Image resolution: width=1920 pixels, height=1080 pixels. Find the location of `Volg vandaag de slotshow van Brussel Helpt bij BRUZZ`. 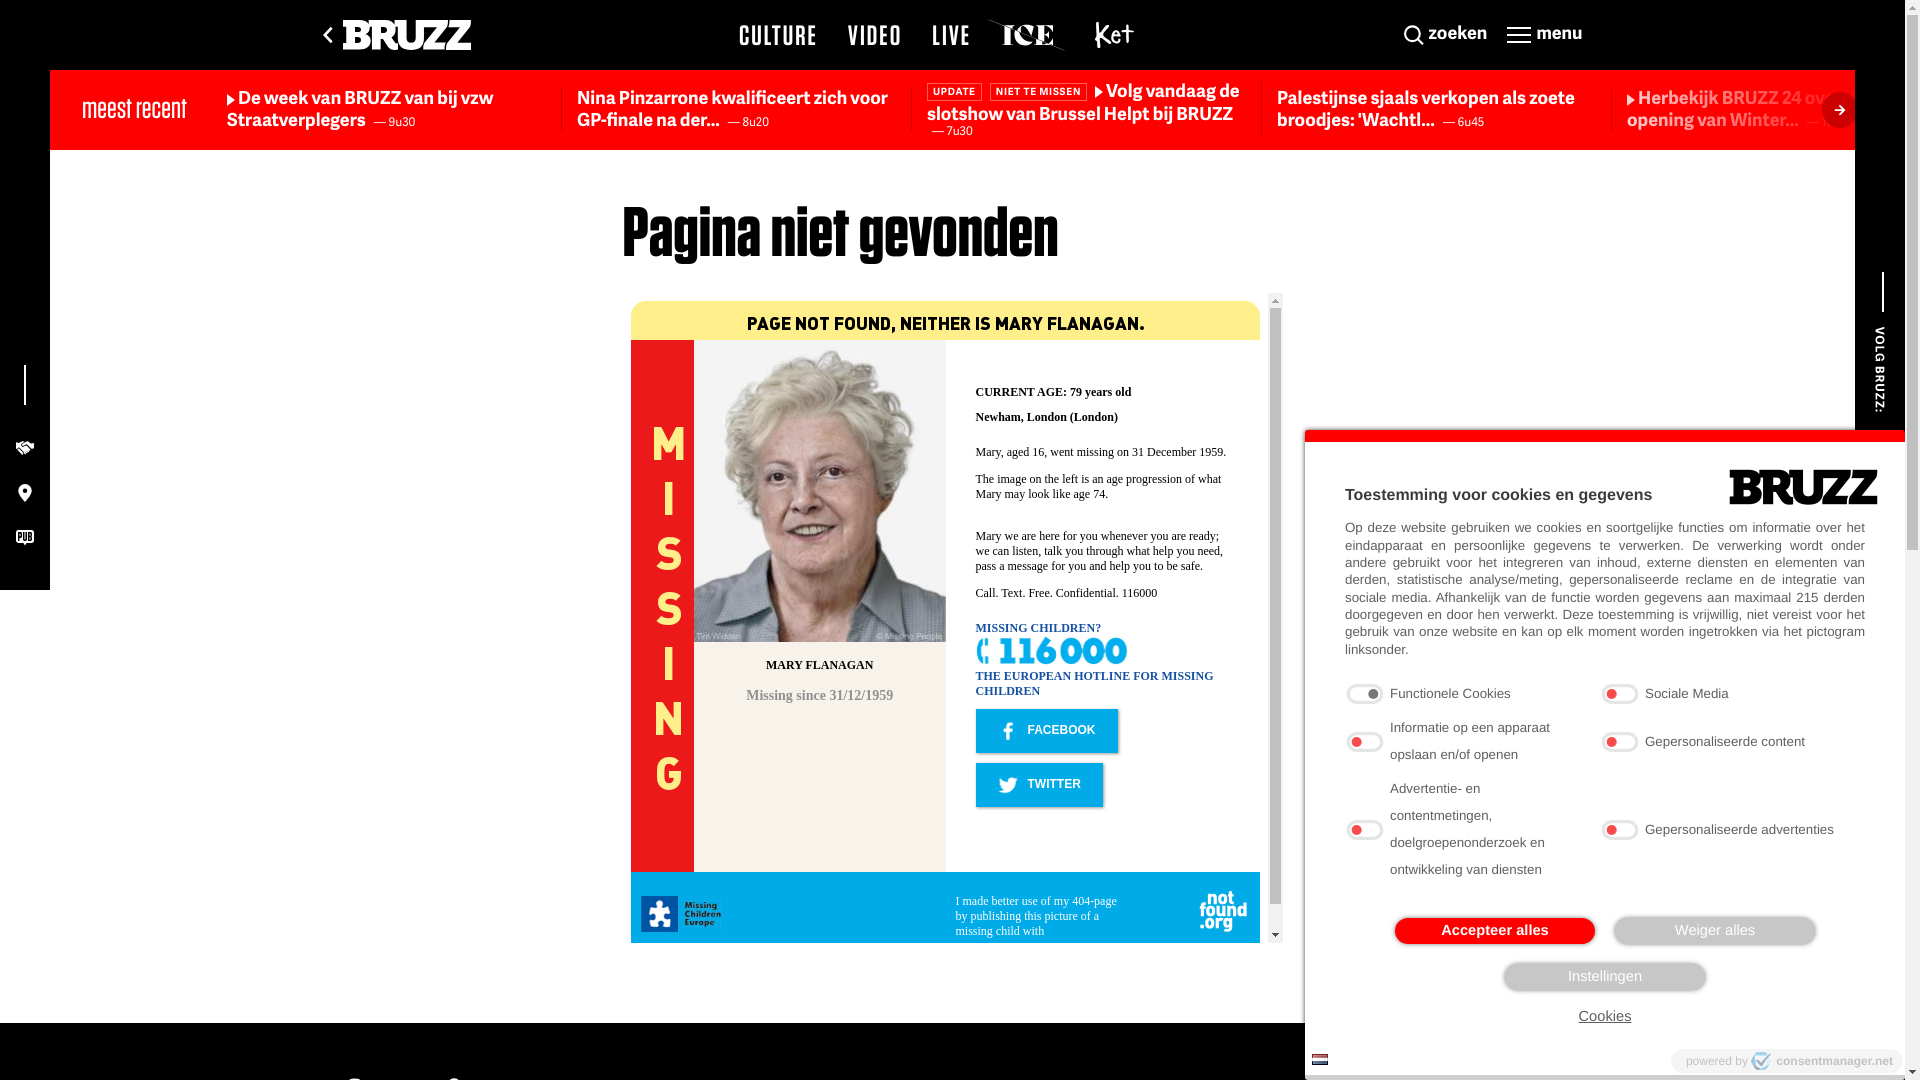

Volg vandaag de slotshow van Brussel Helpt bij BRUZZ is located at coordinates (1084, 102).